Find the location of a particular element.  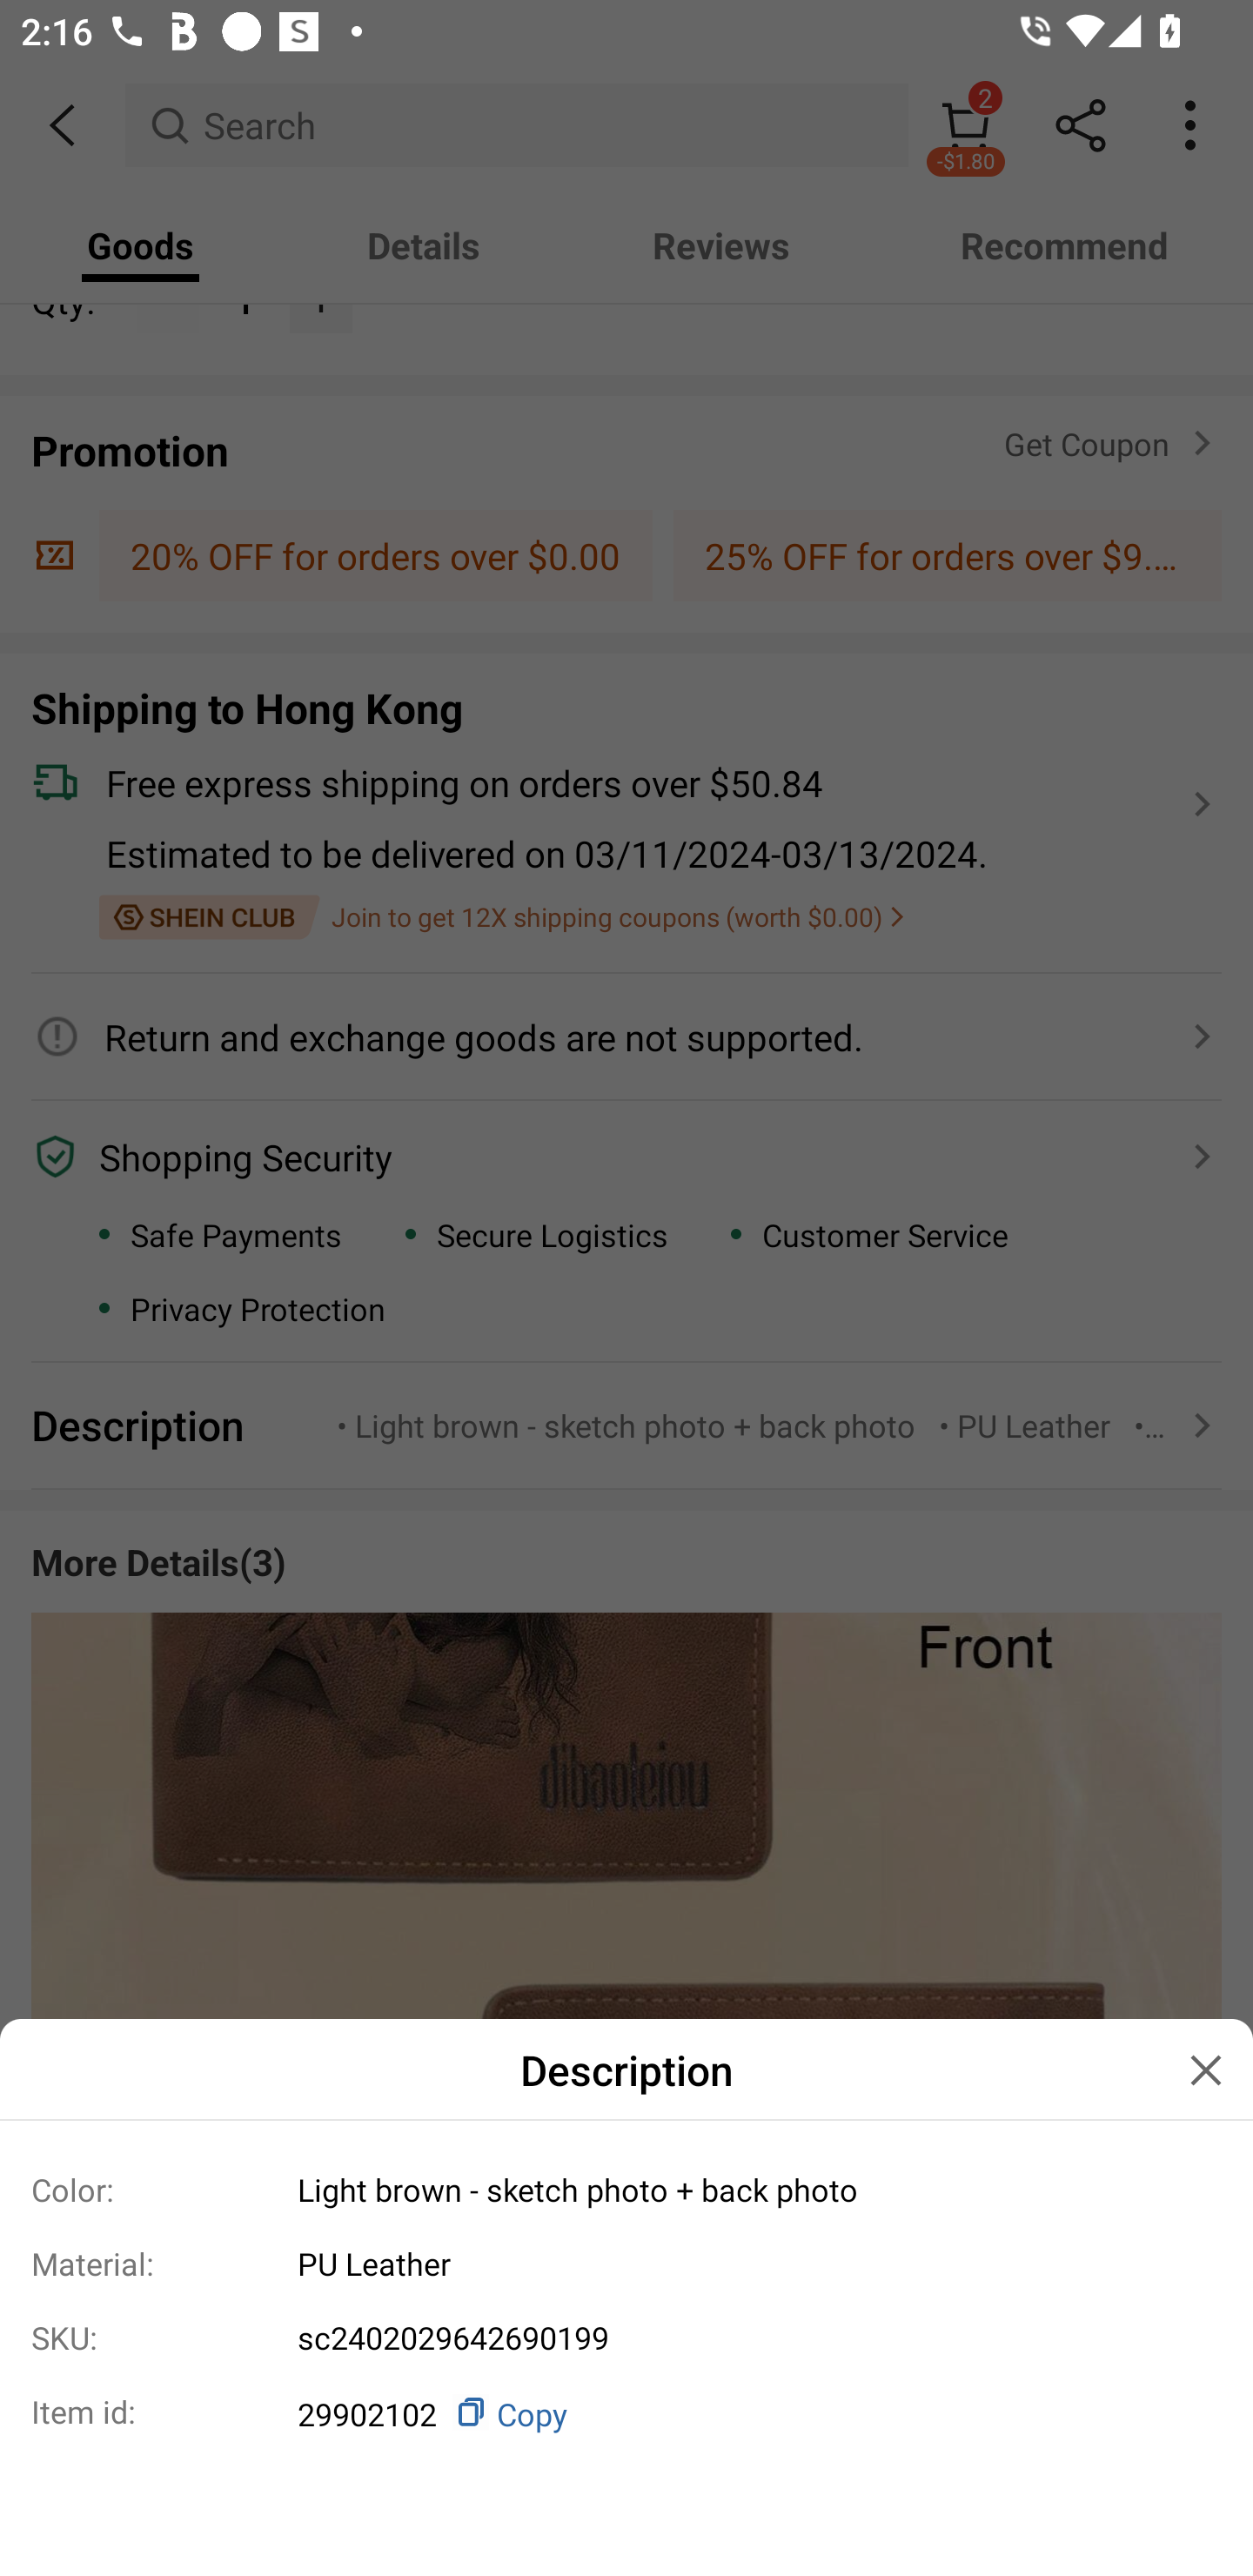

29902102    Copy is located at coordinates (748, 2412).